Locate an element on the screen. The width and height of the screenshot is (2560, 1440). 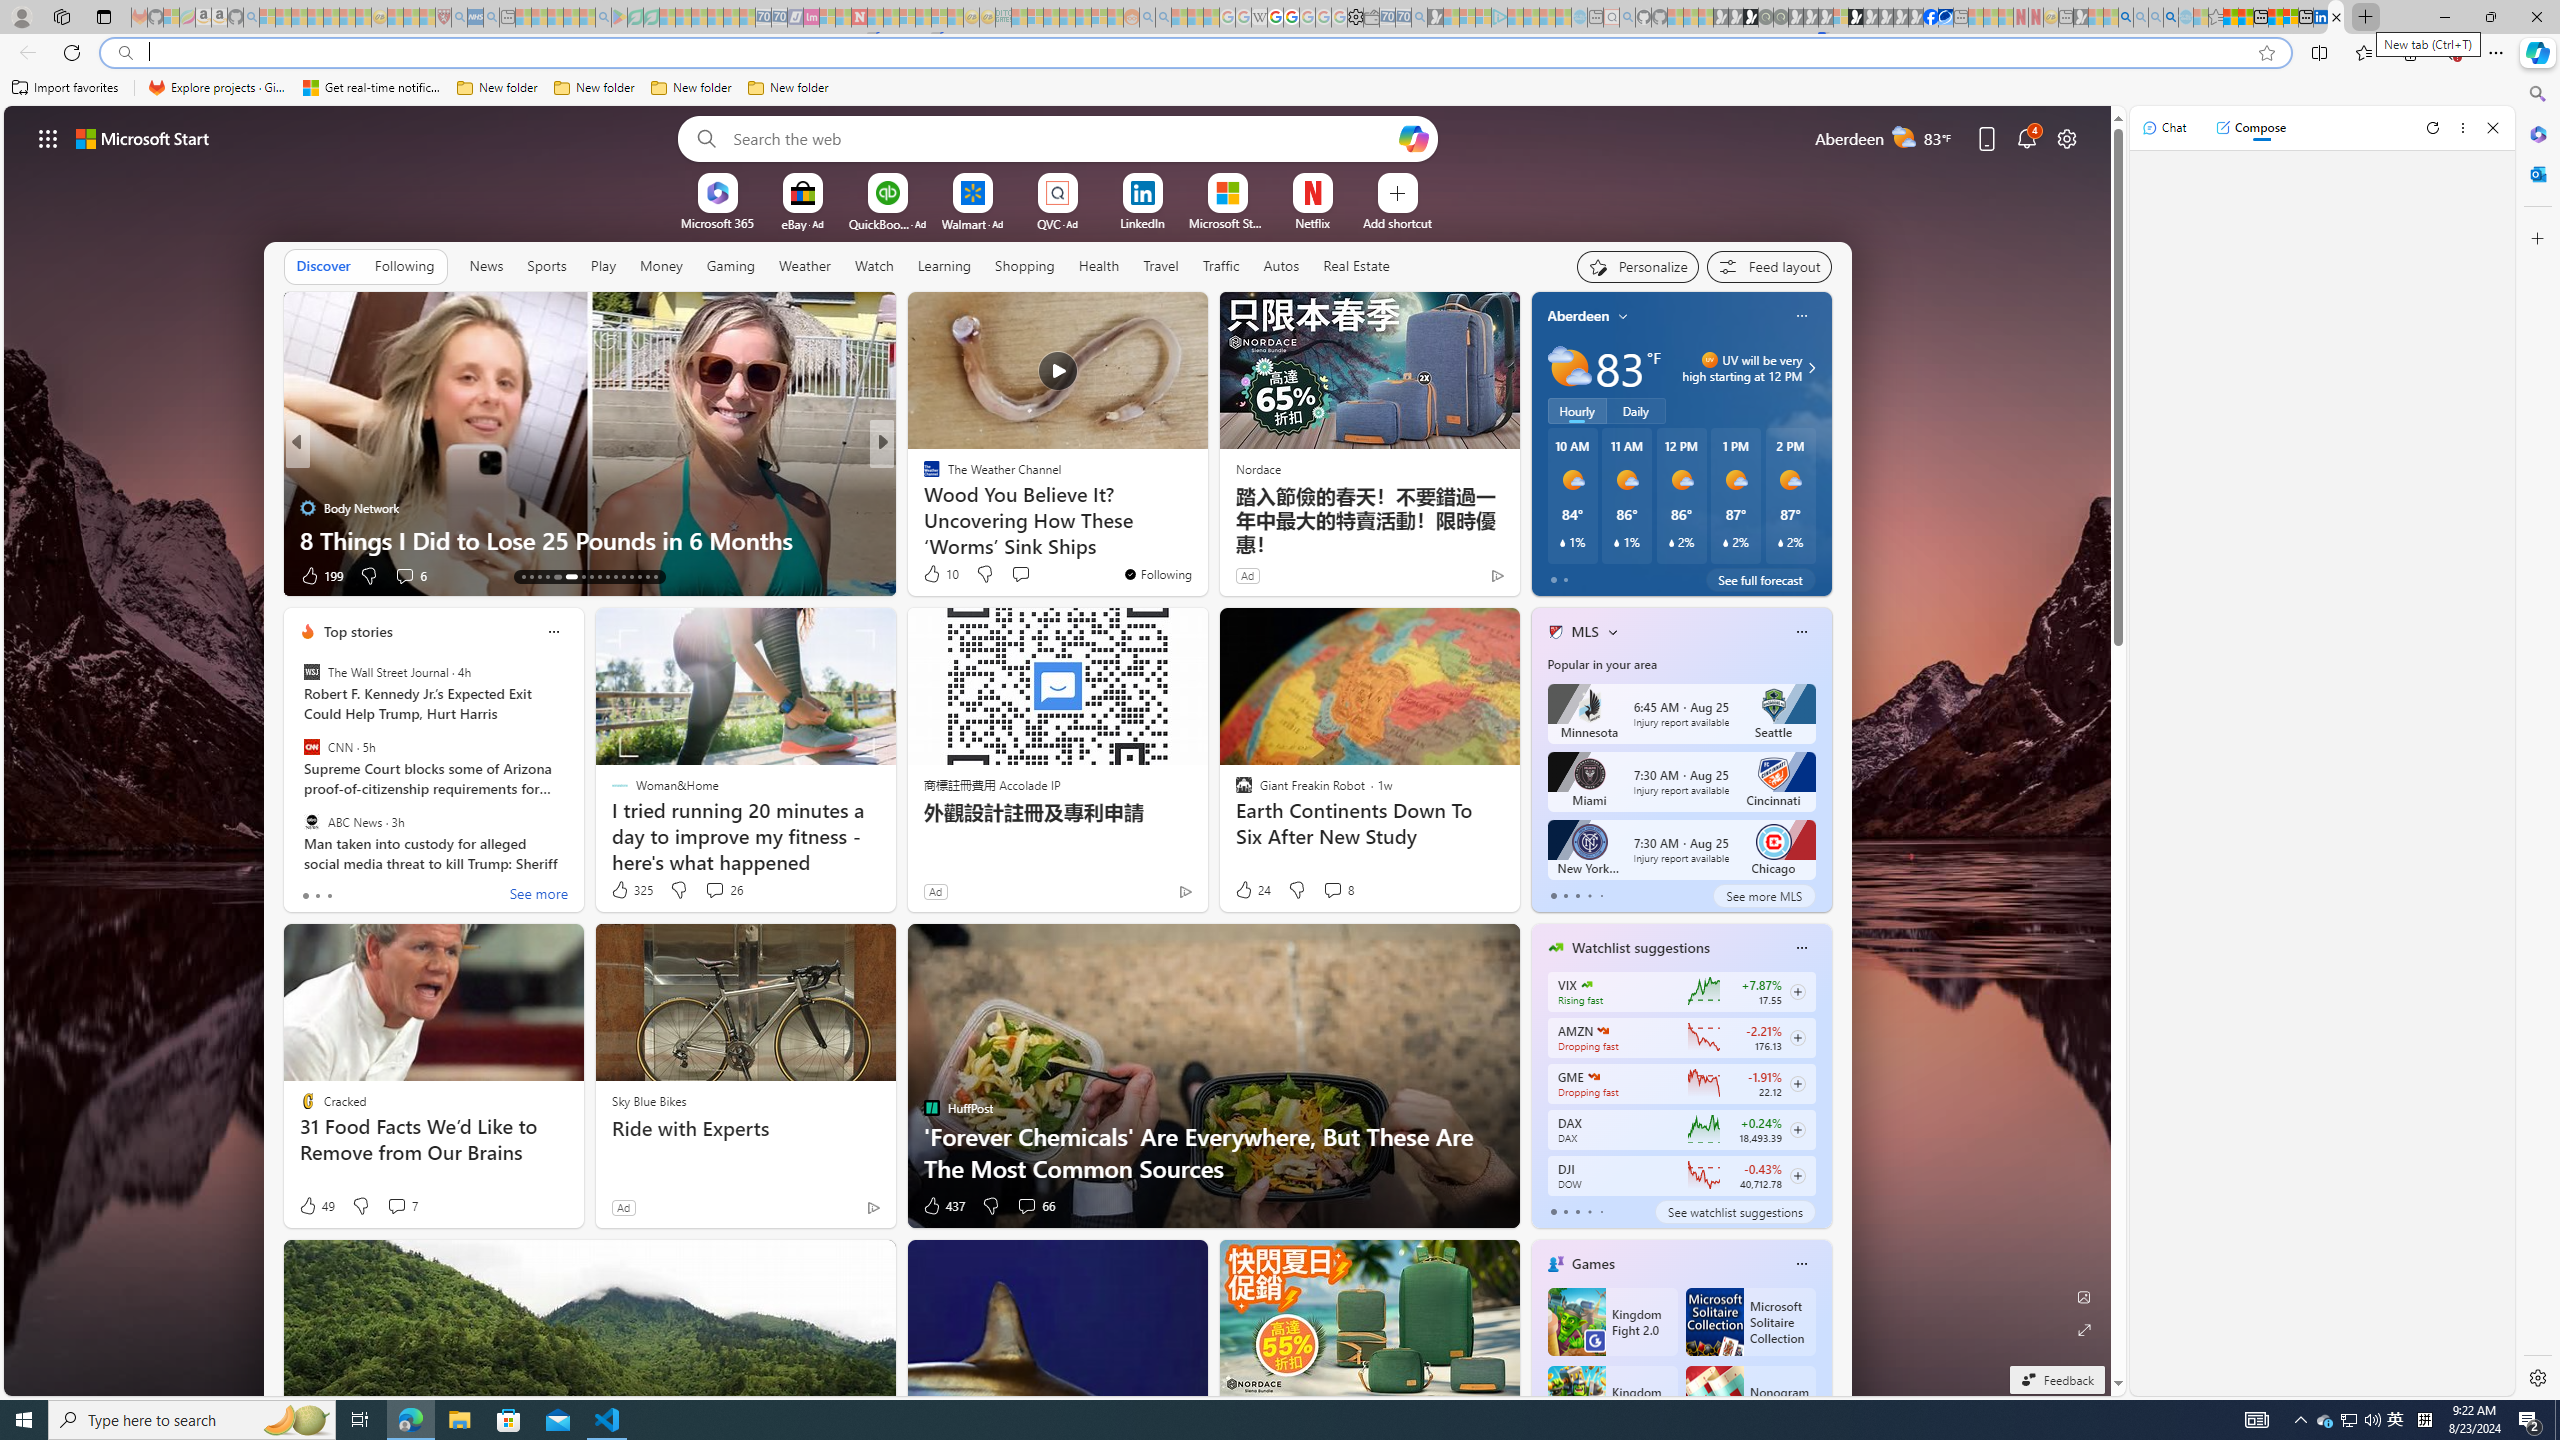
Real Estate is located at coordinates (1356, 266).